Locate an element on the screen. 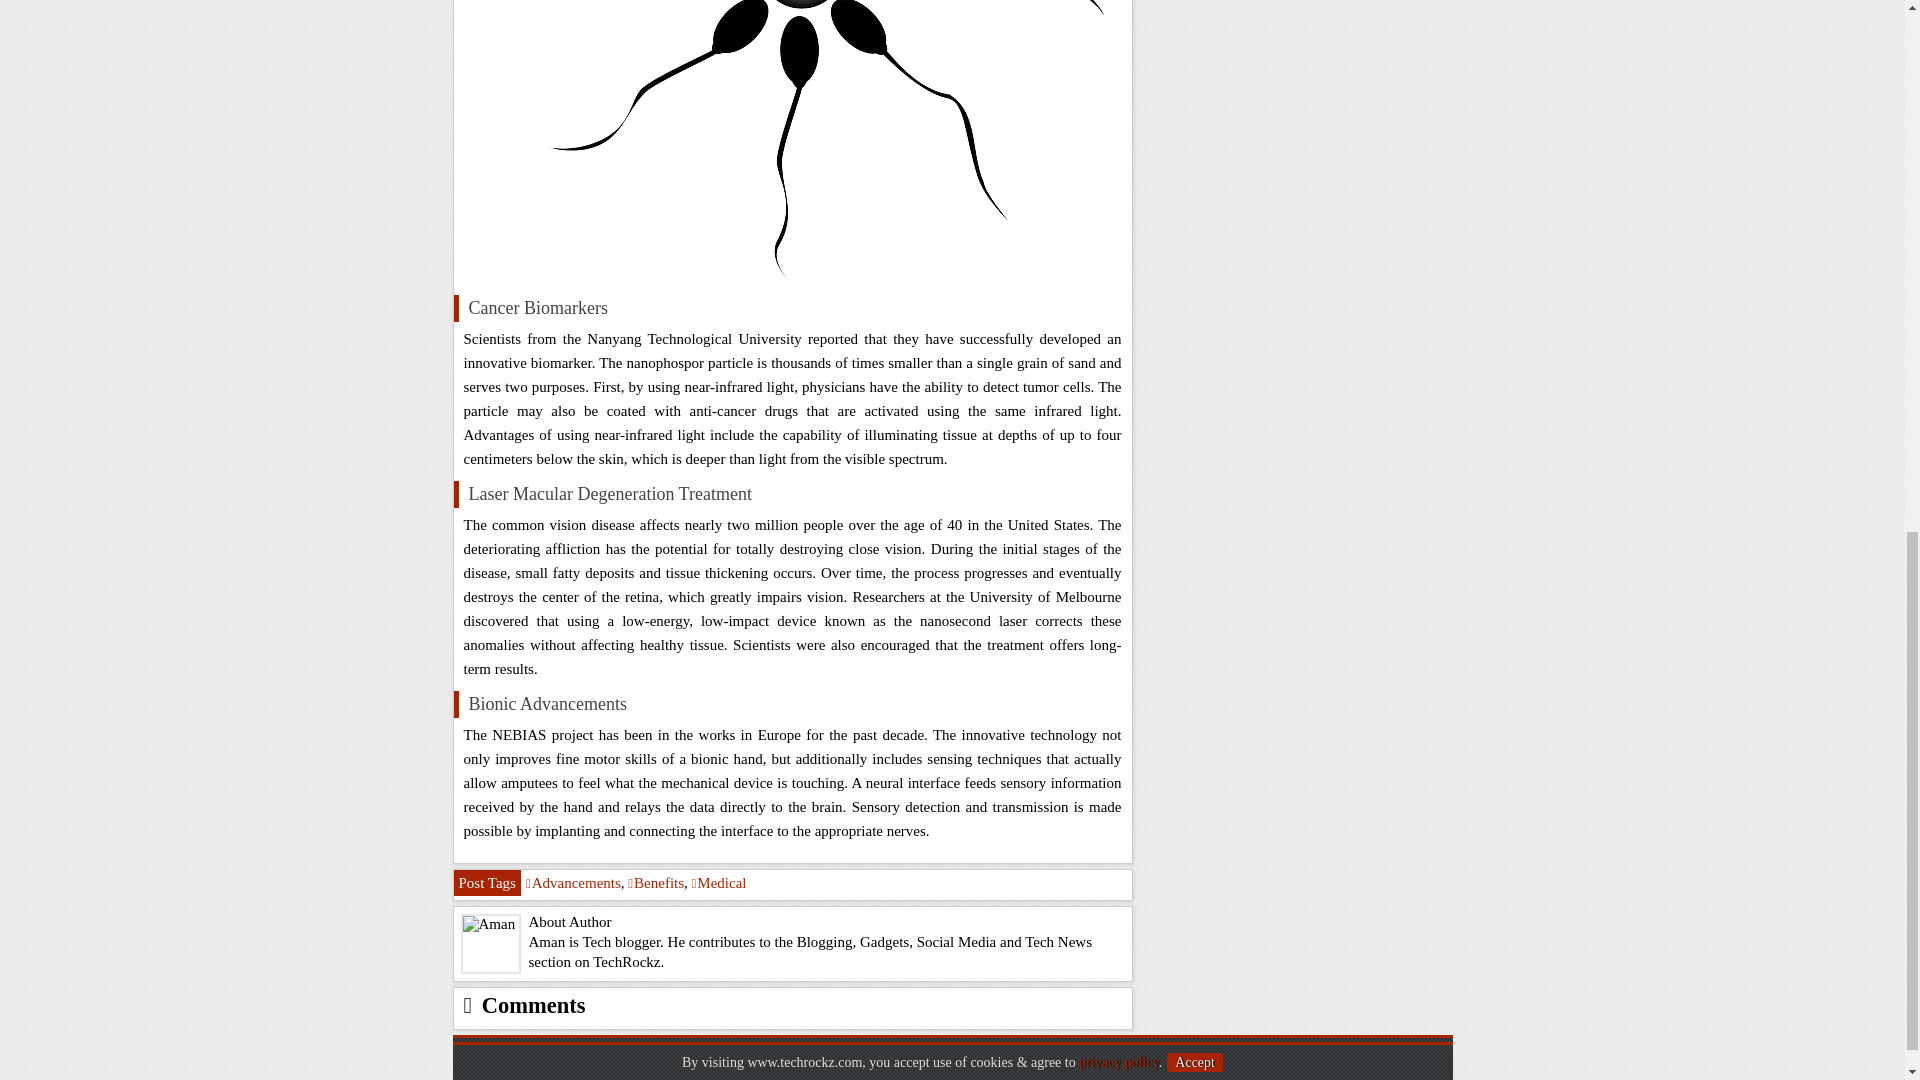 This screenshot has height=1080, width=1920. Contact is located at coordinates (665, 1054).